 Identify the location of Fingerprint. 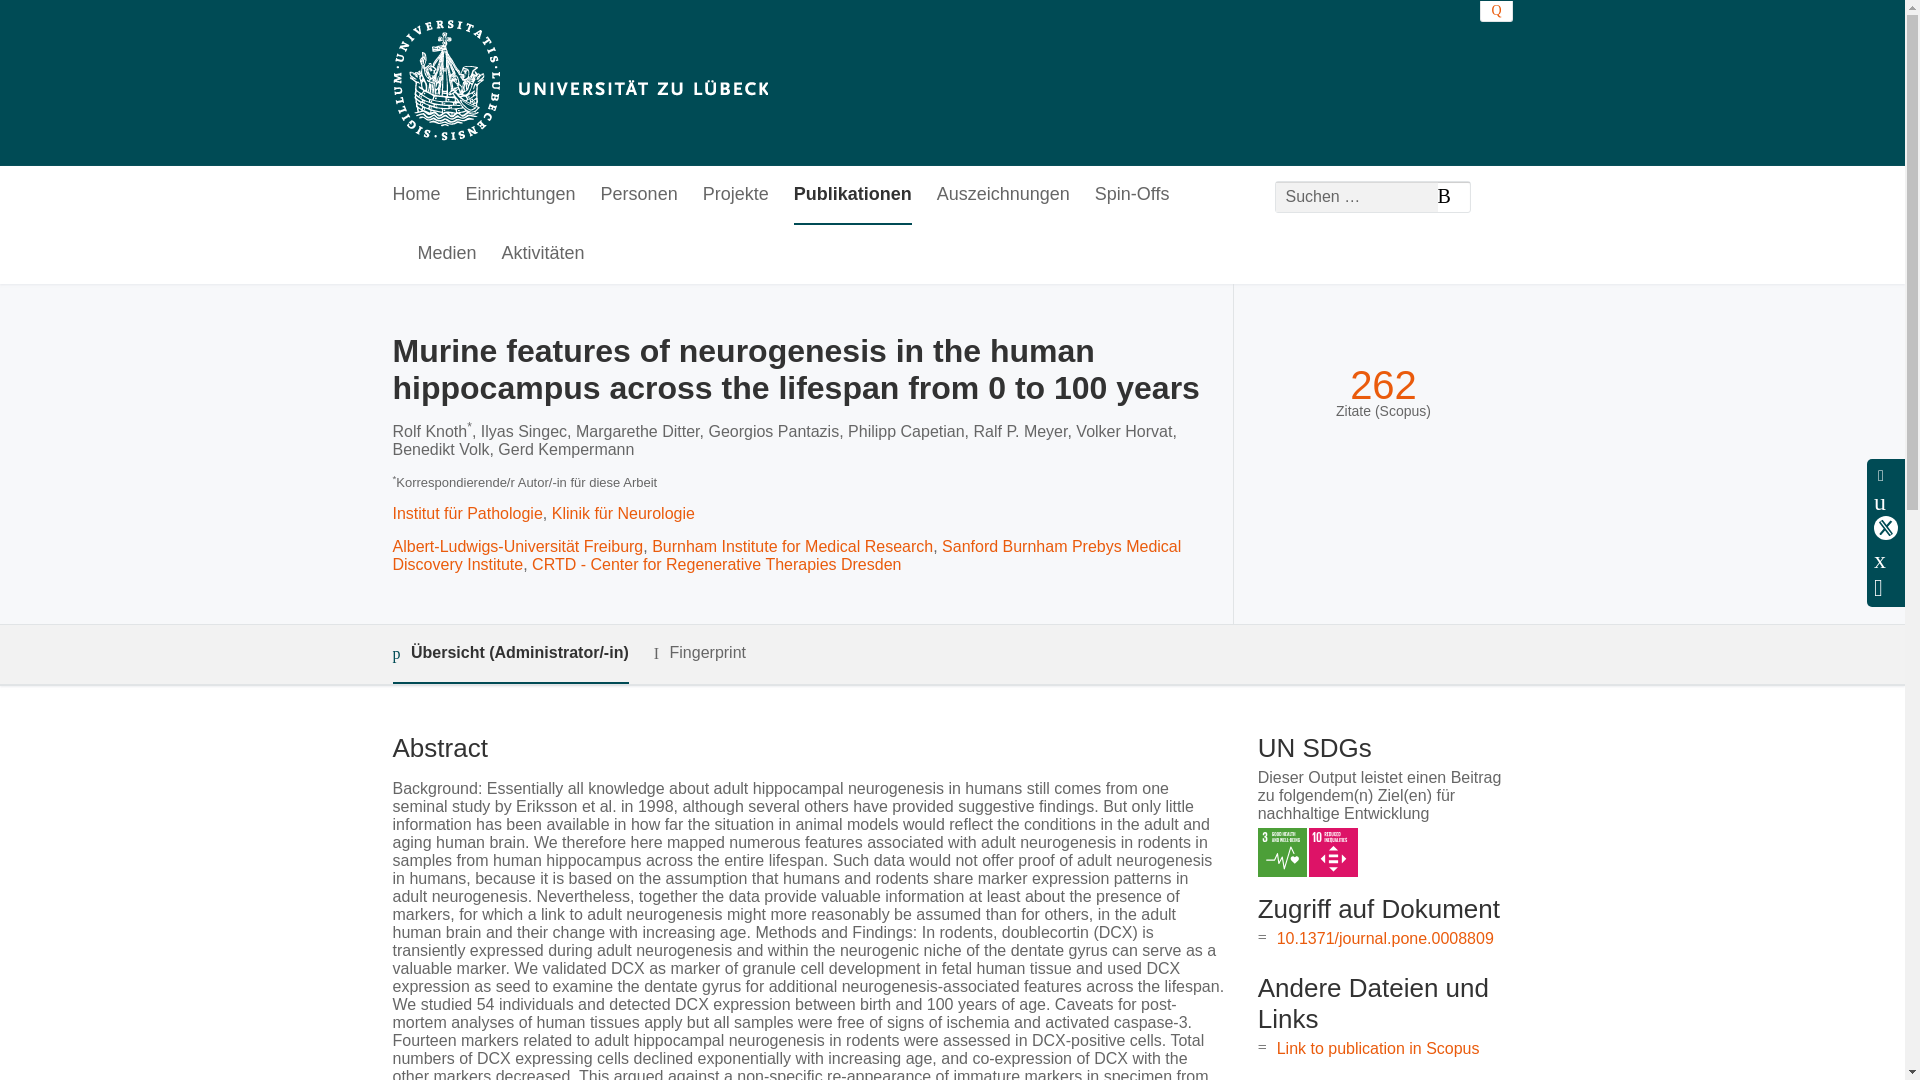
(700, 653).